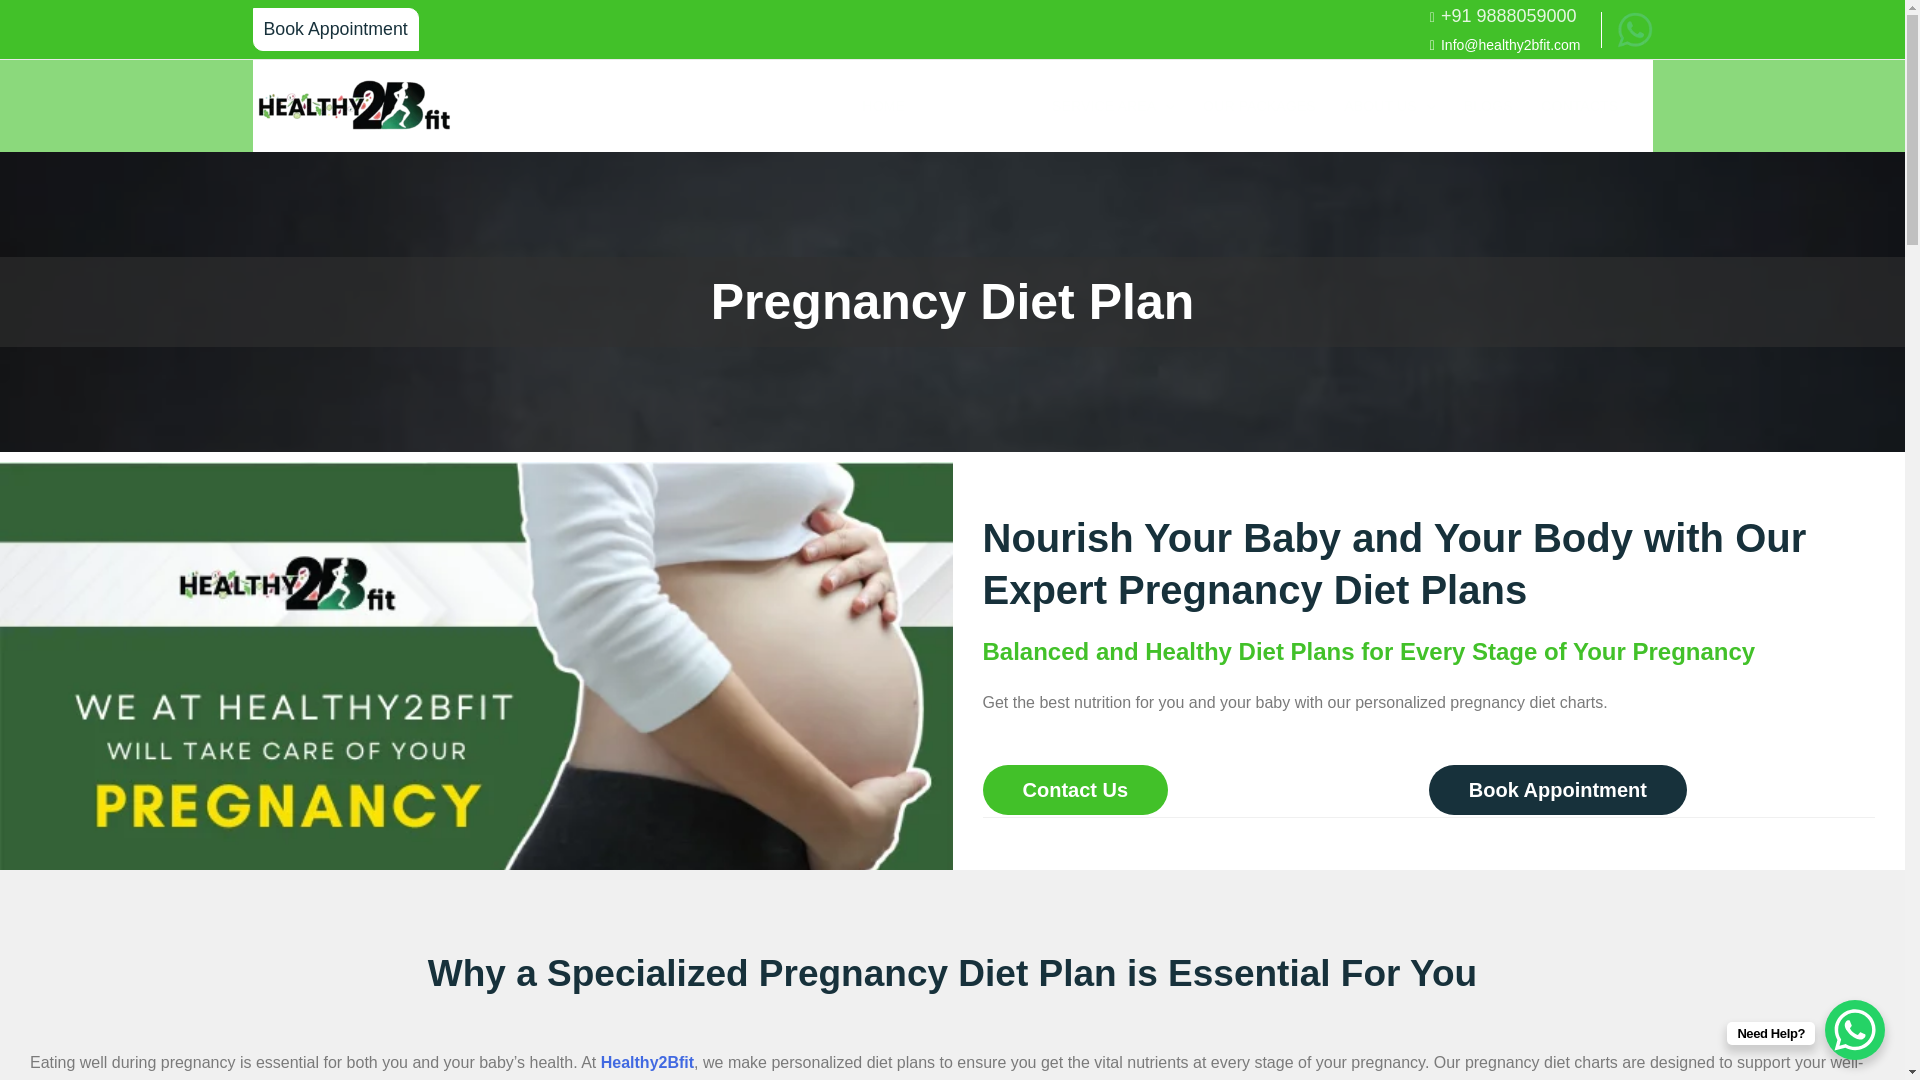 This screenshot has width=1920, height=1080. I want to click on SERVICE AREA, so click(1113, 105).